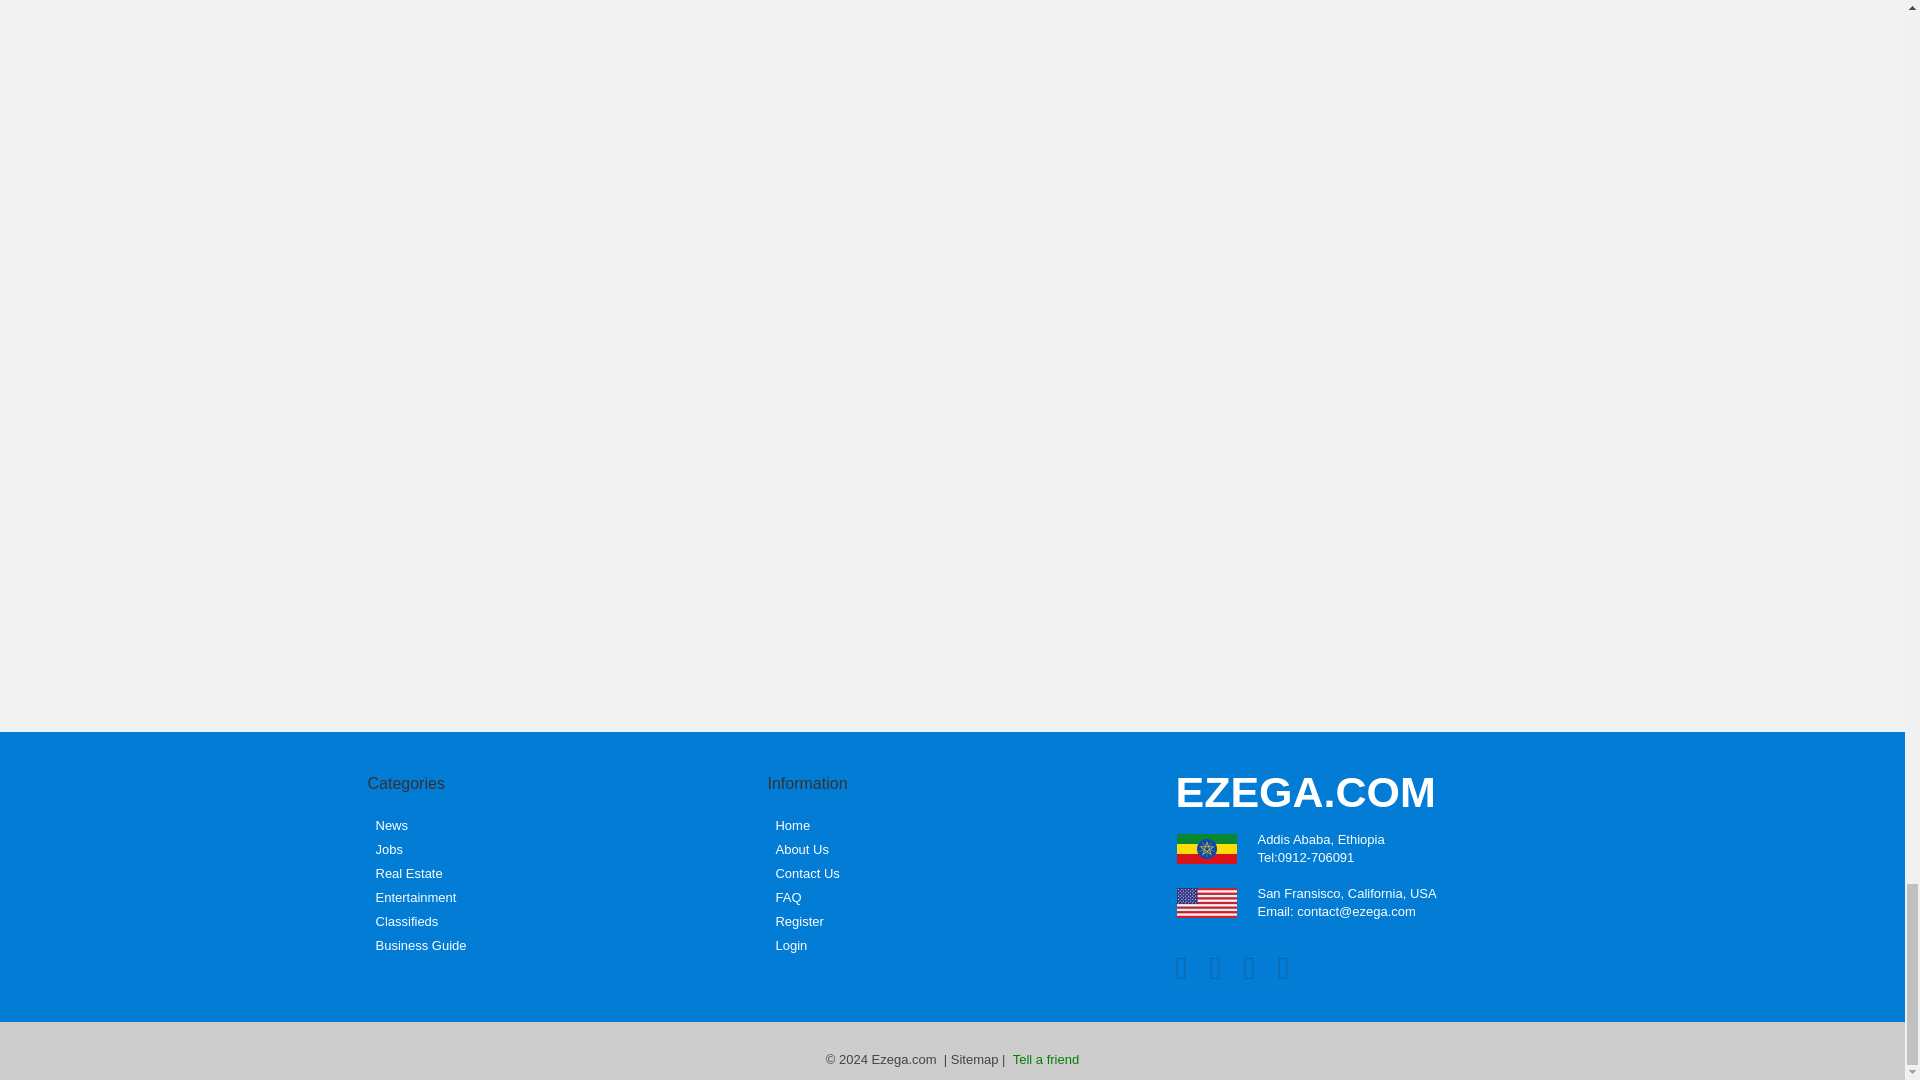 Image resolution: width=1920 pixels, height=1080 pixels. Describe the element at coordinates (421, 946) in the screenshot. I see `Business Guide` at that location.